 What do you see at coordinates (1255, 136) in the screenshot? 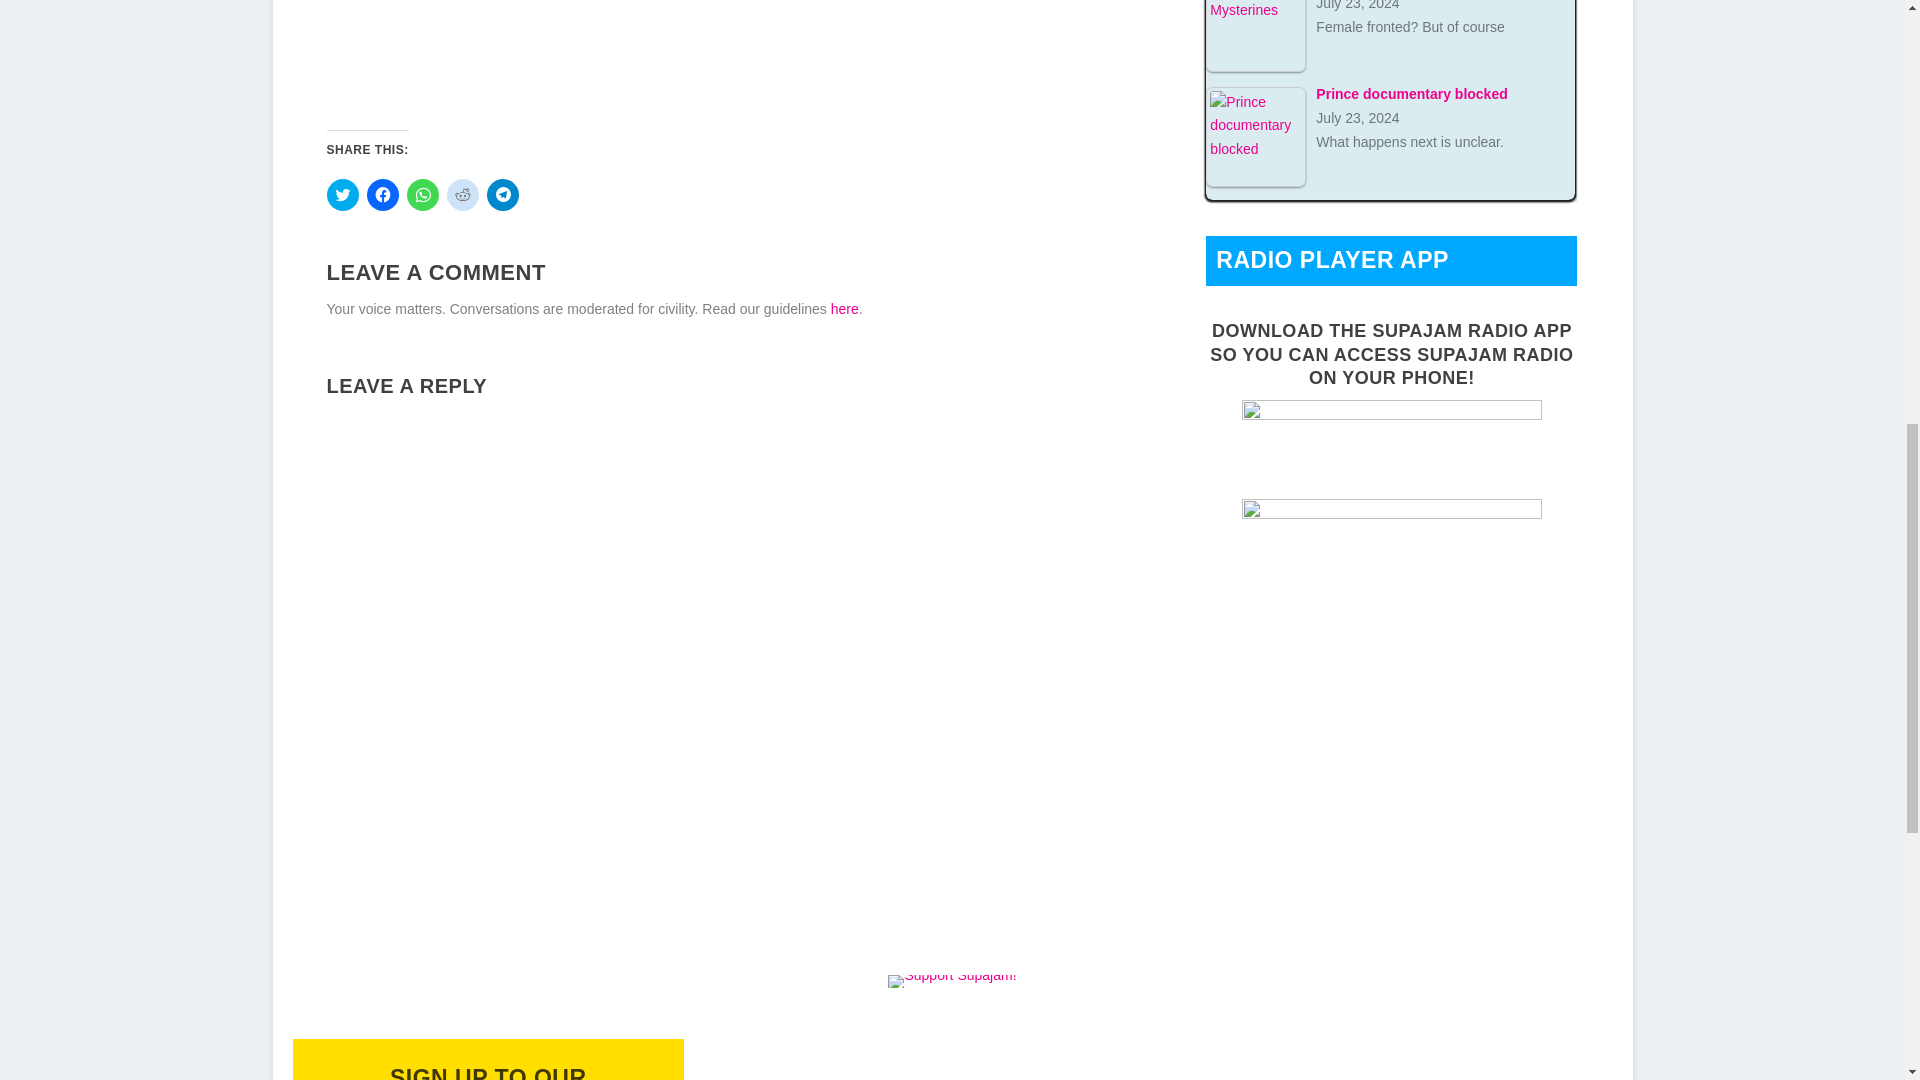
I see `Prince documentary blocked` at bounding box center [1255, 136].